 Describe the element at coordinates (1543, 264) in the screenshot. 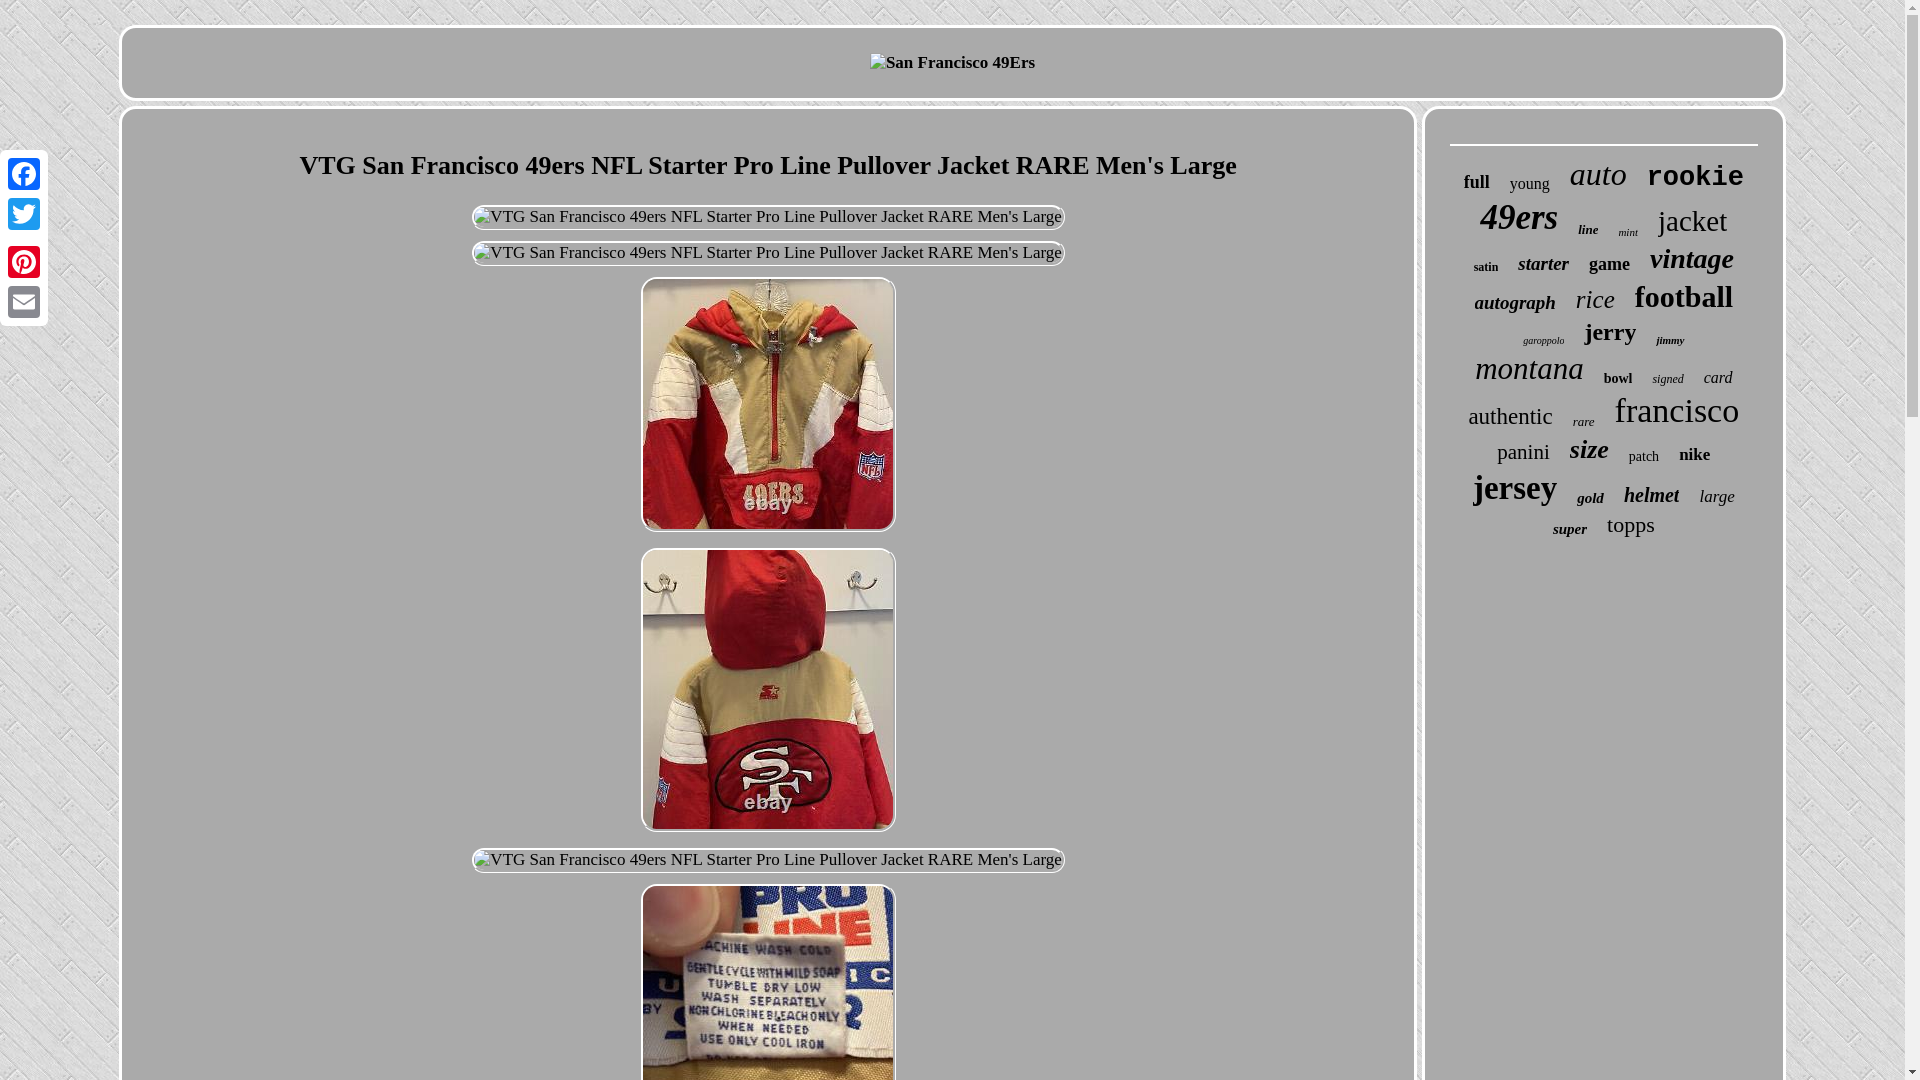

I see `starter` at that location.